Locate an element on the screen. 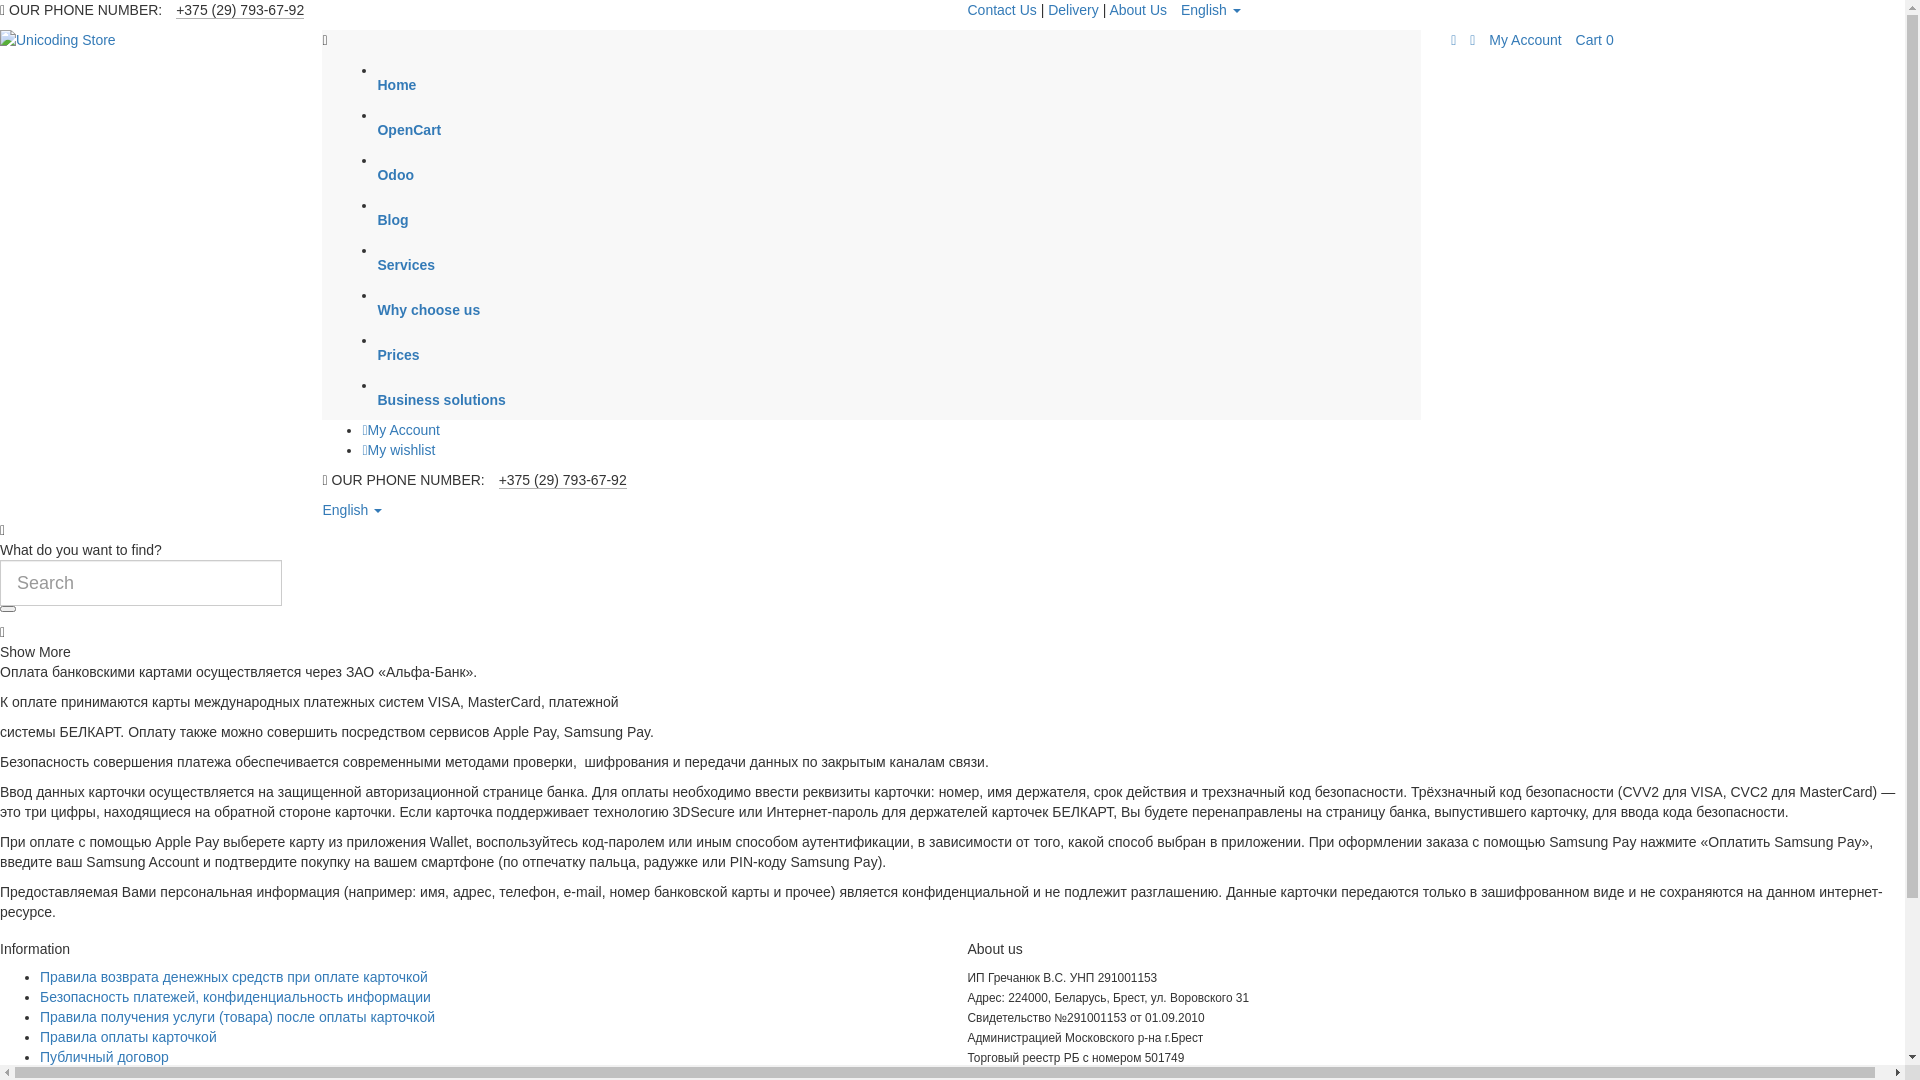 Image resolution: width=1920 pixels, height=1080 pixels. Unicoding Store is located at coordinates (146, 40).